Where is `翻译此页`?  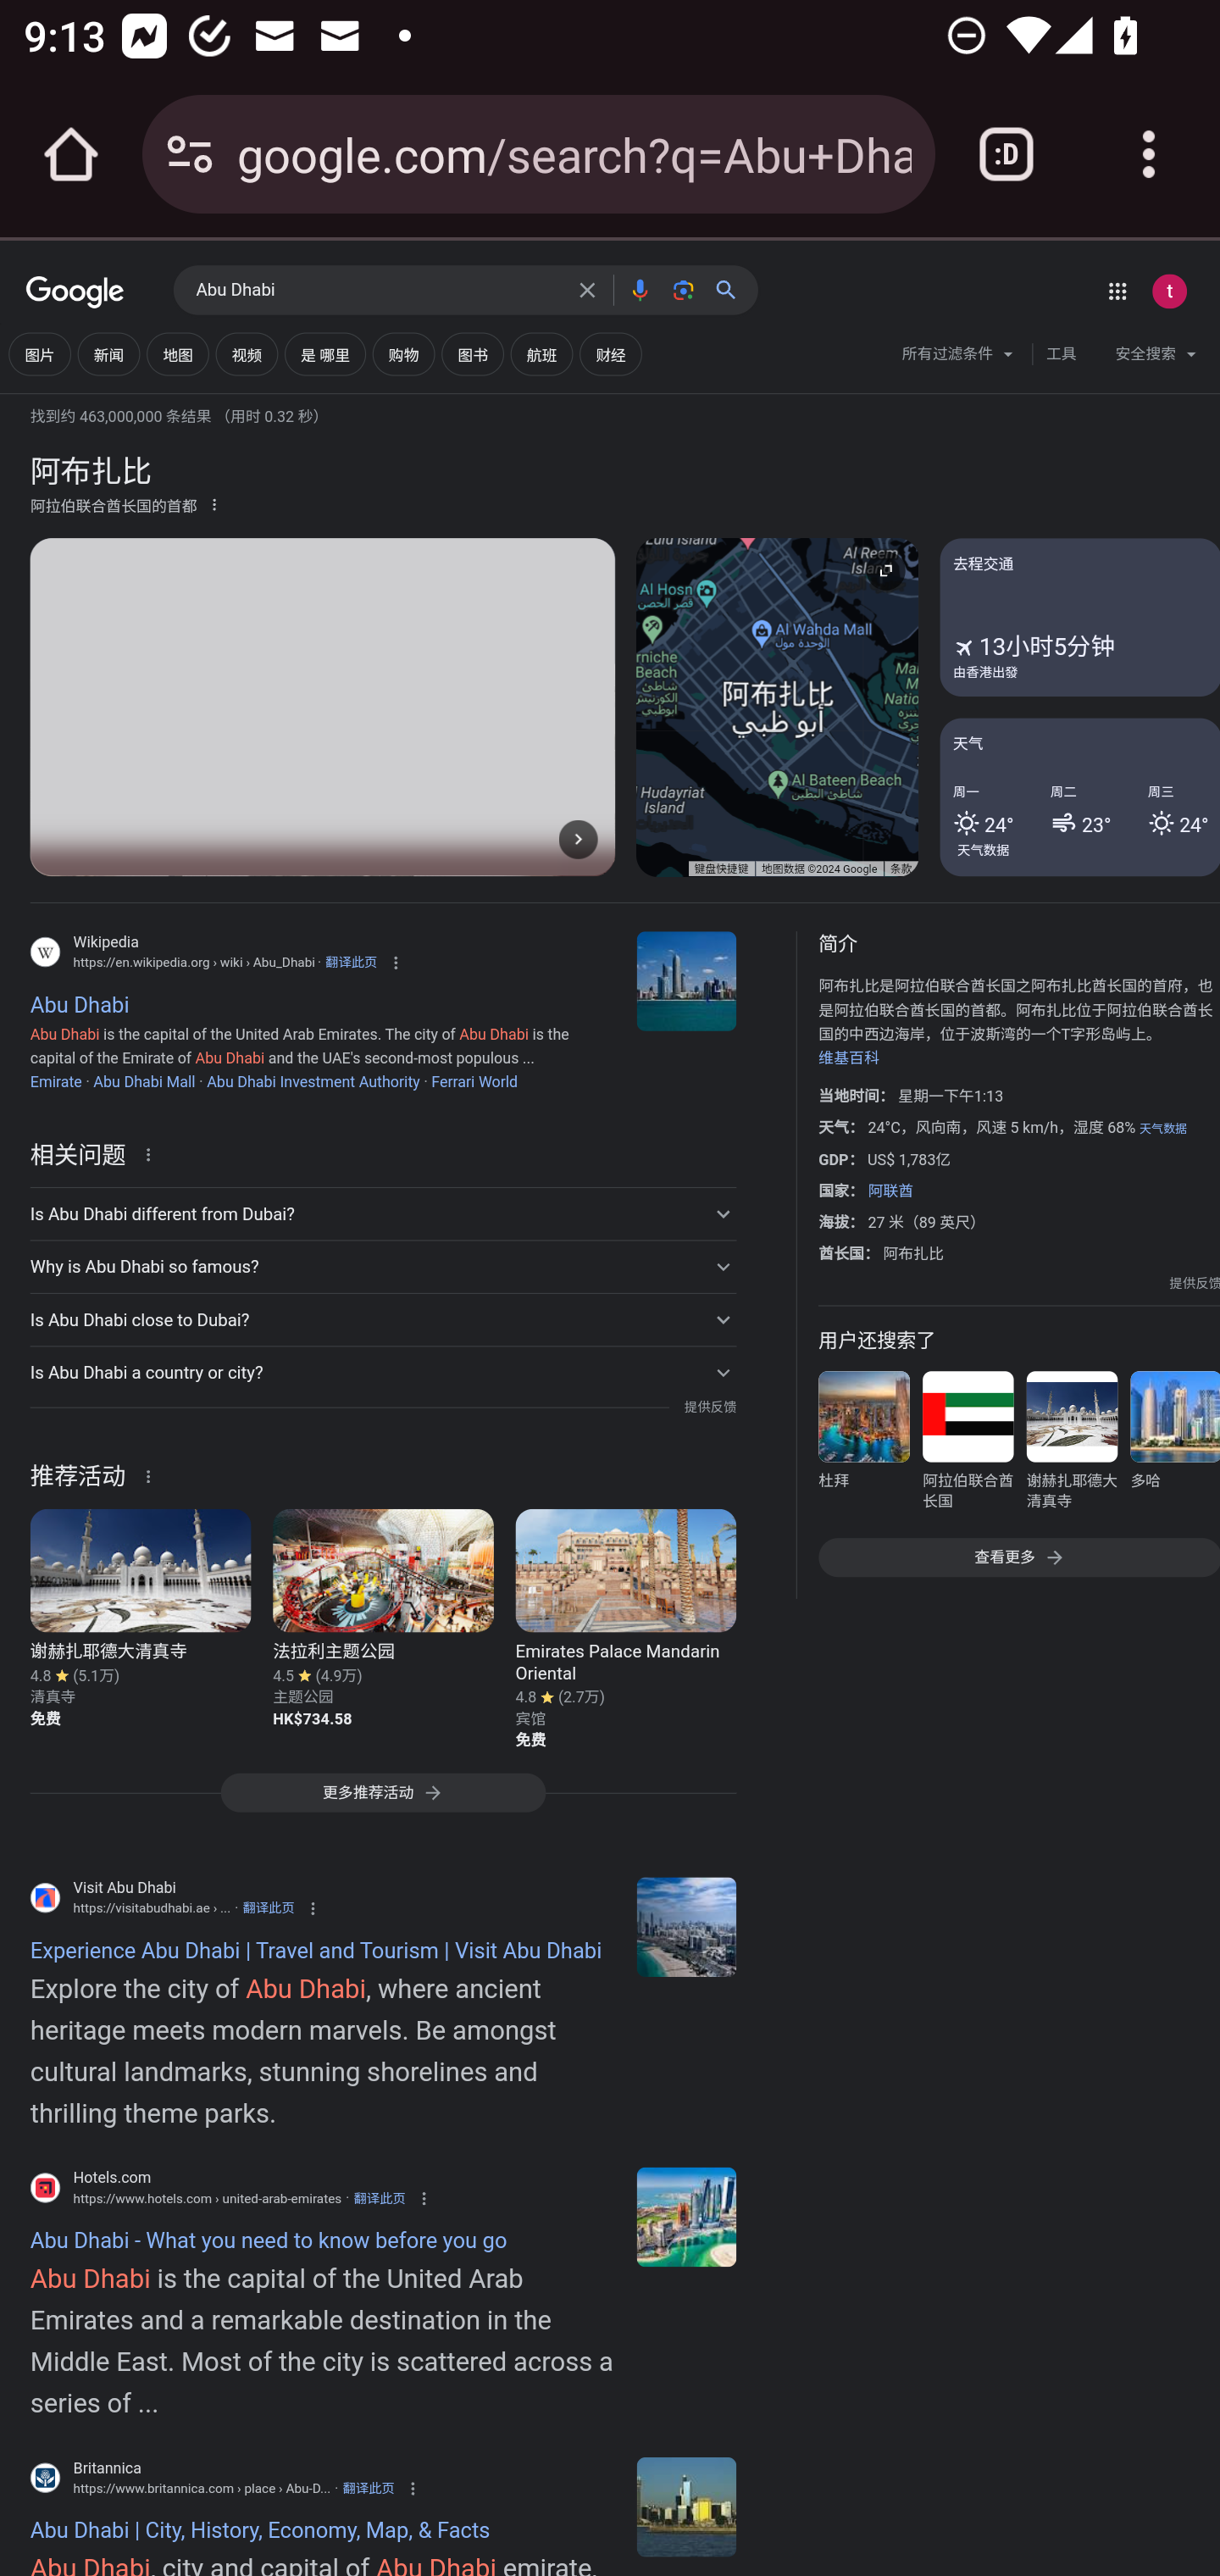
翻译此页 is located at coordinates (351, 962).